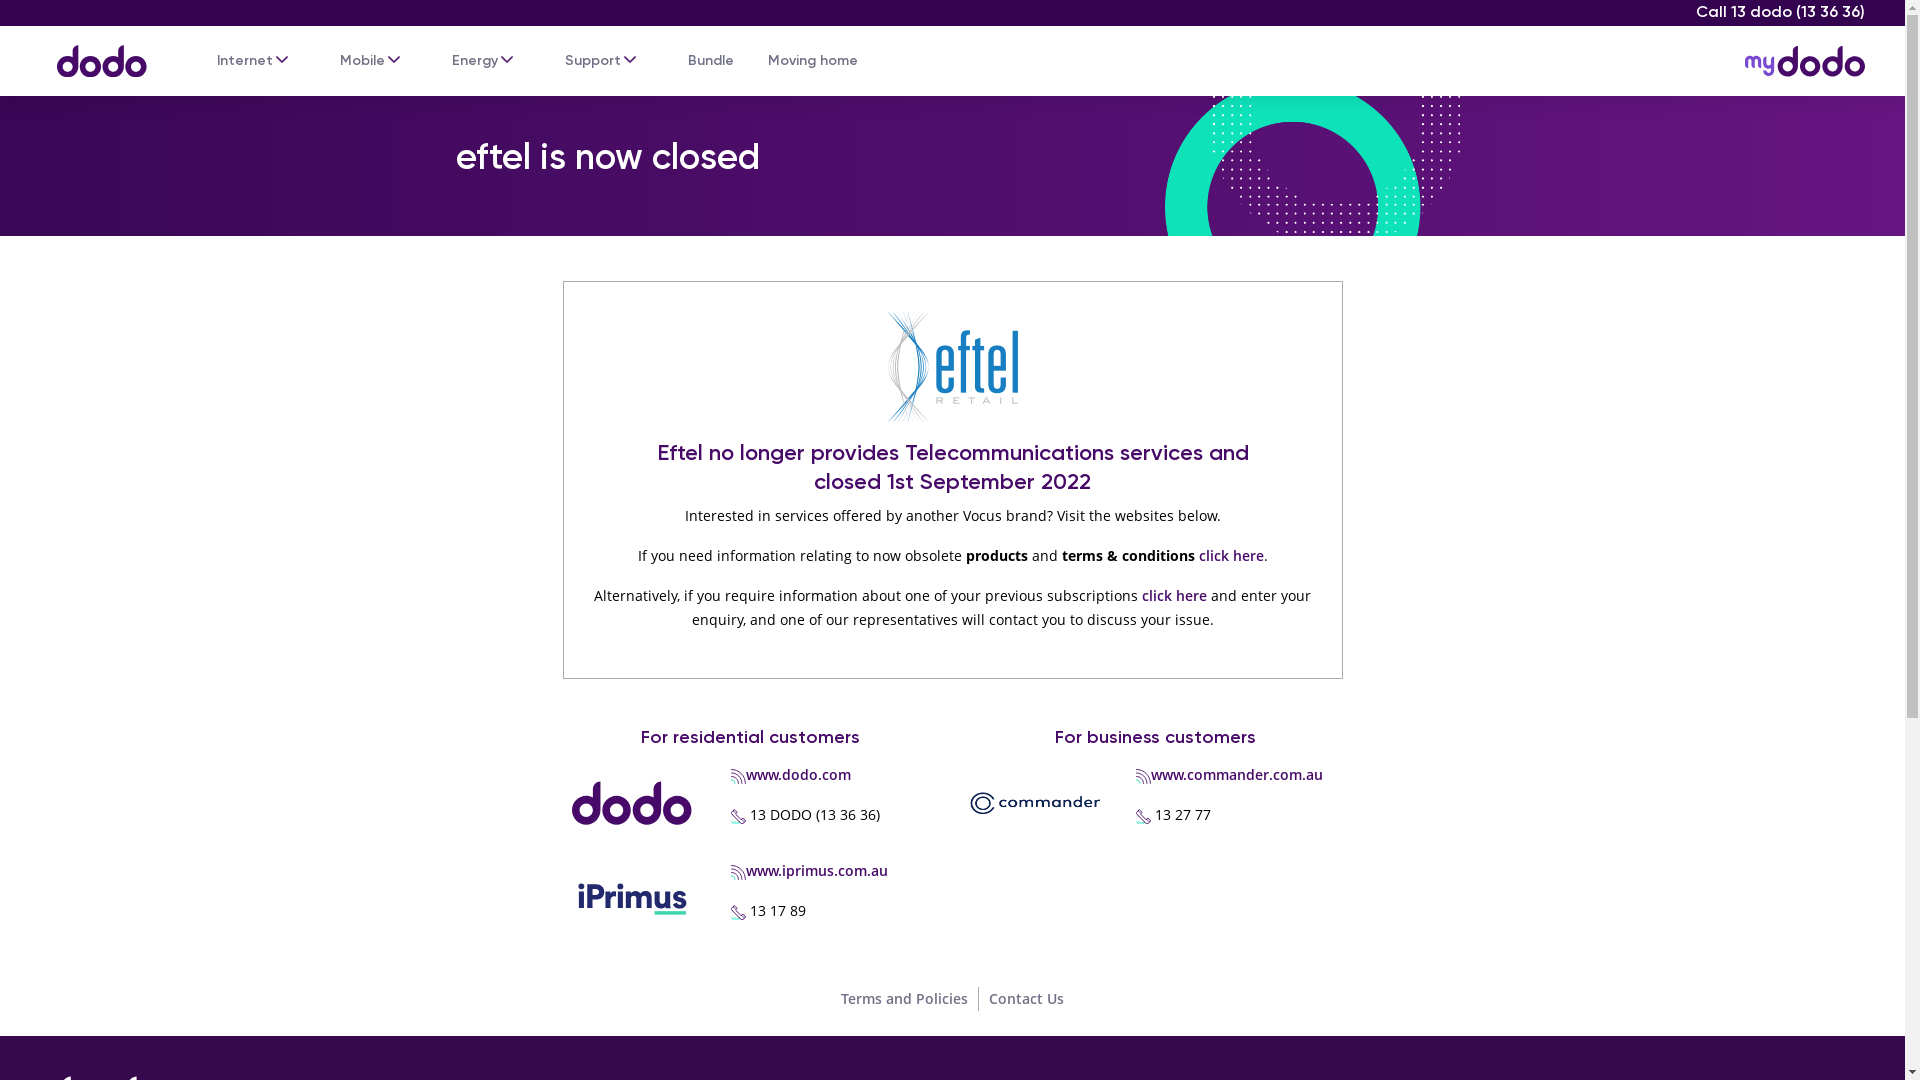 The image size is (1920, 1080). I want to click on Contact Us, so click(1026, 998).